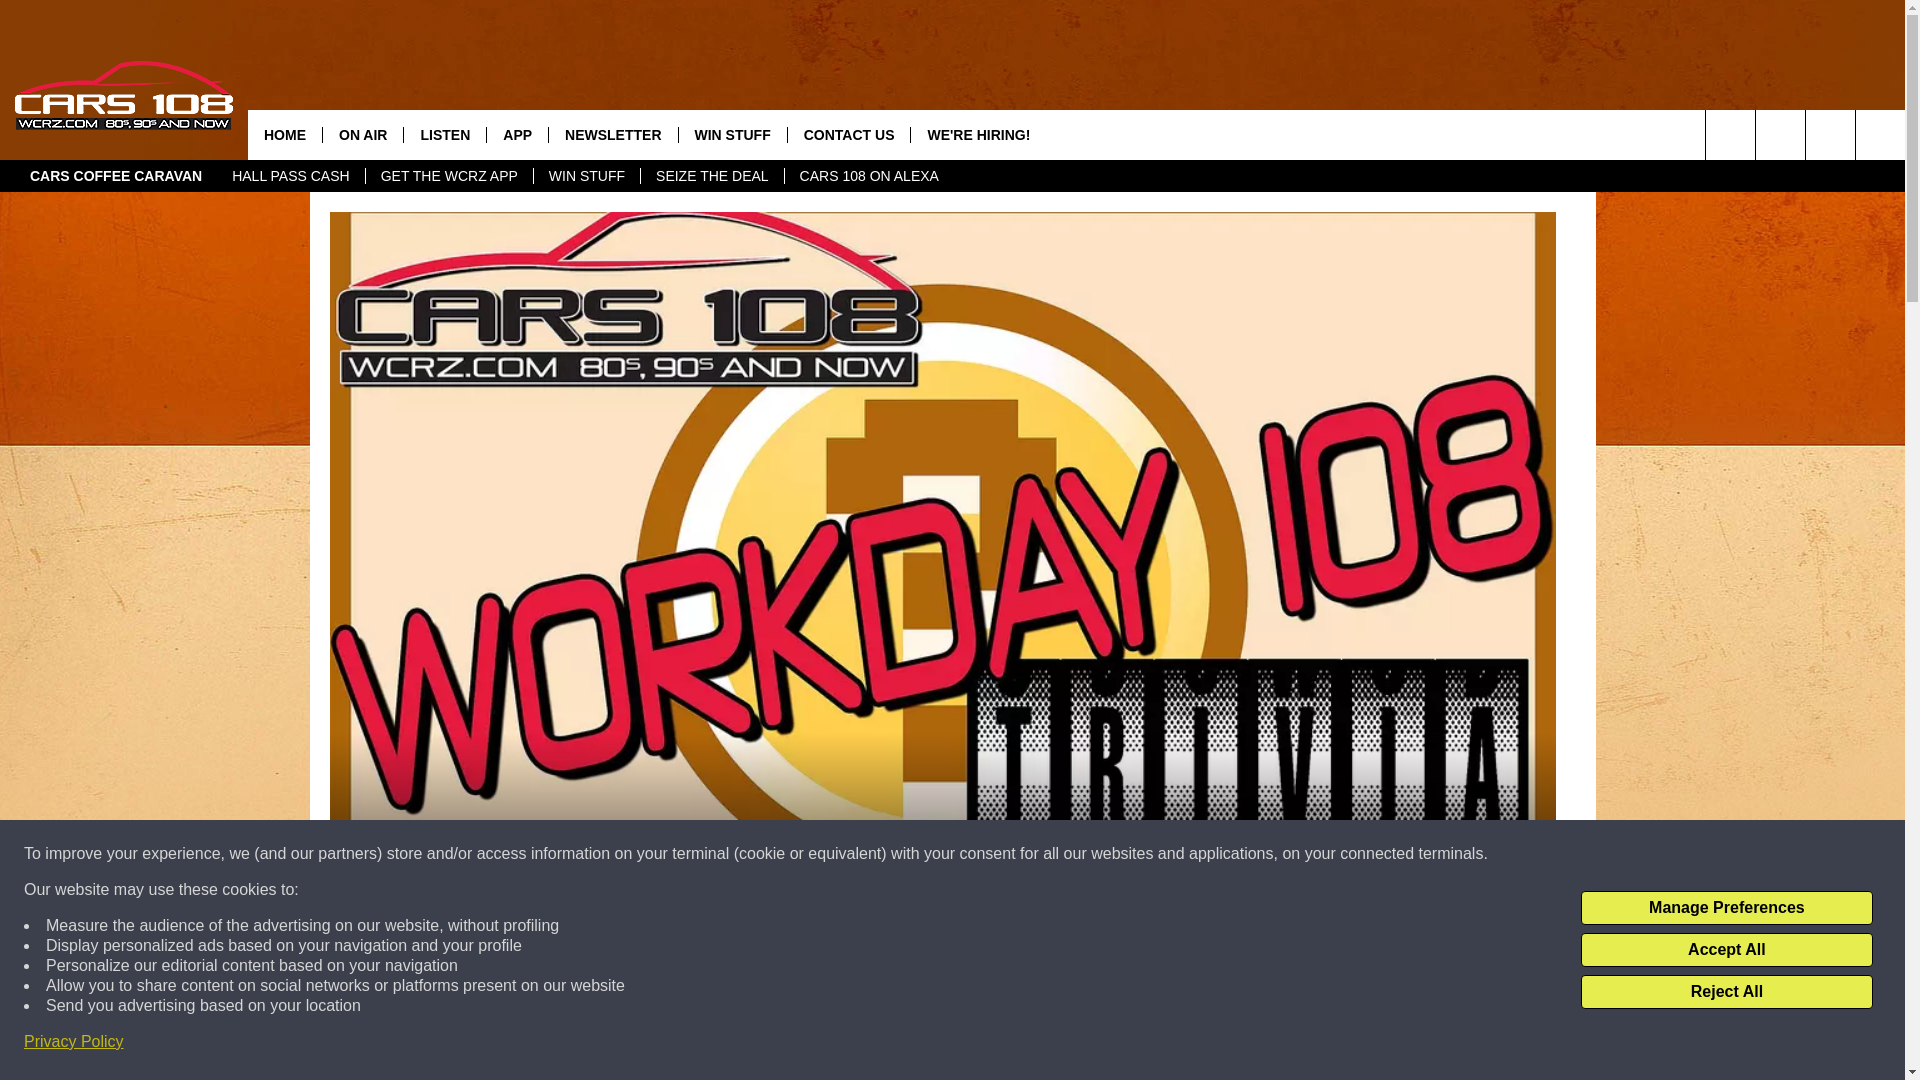 The image size is (1920, 1080). I want to click on Reject All, so click(1726, 992).